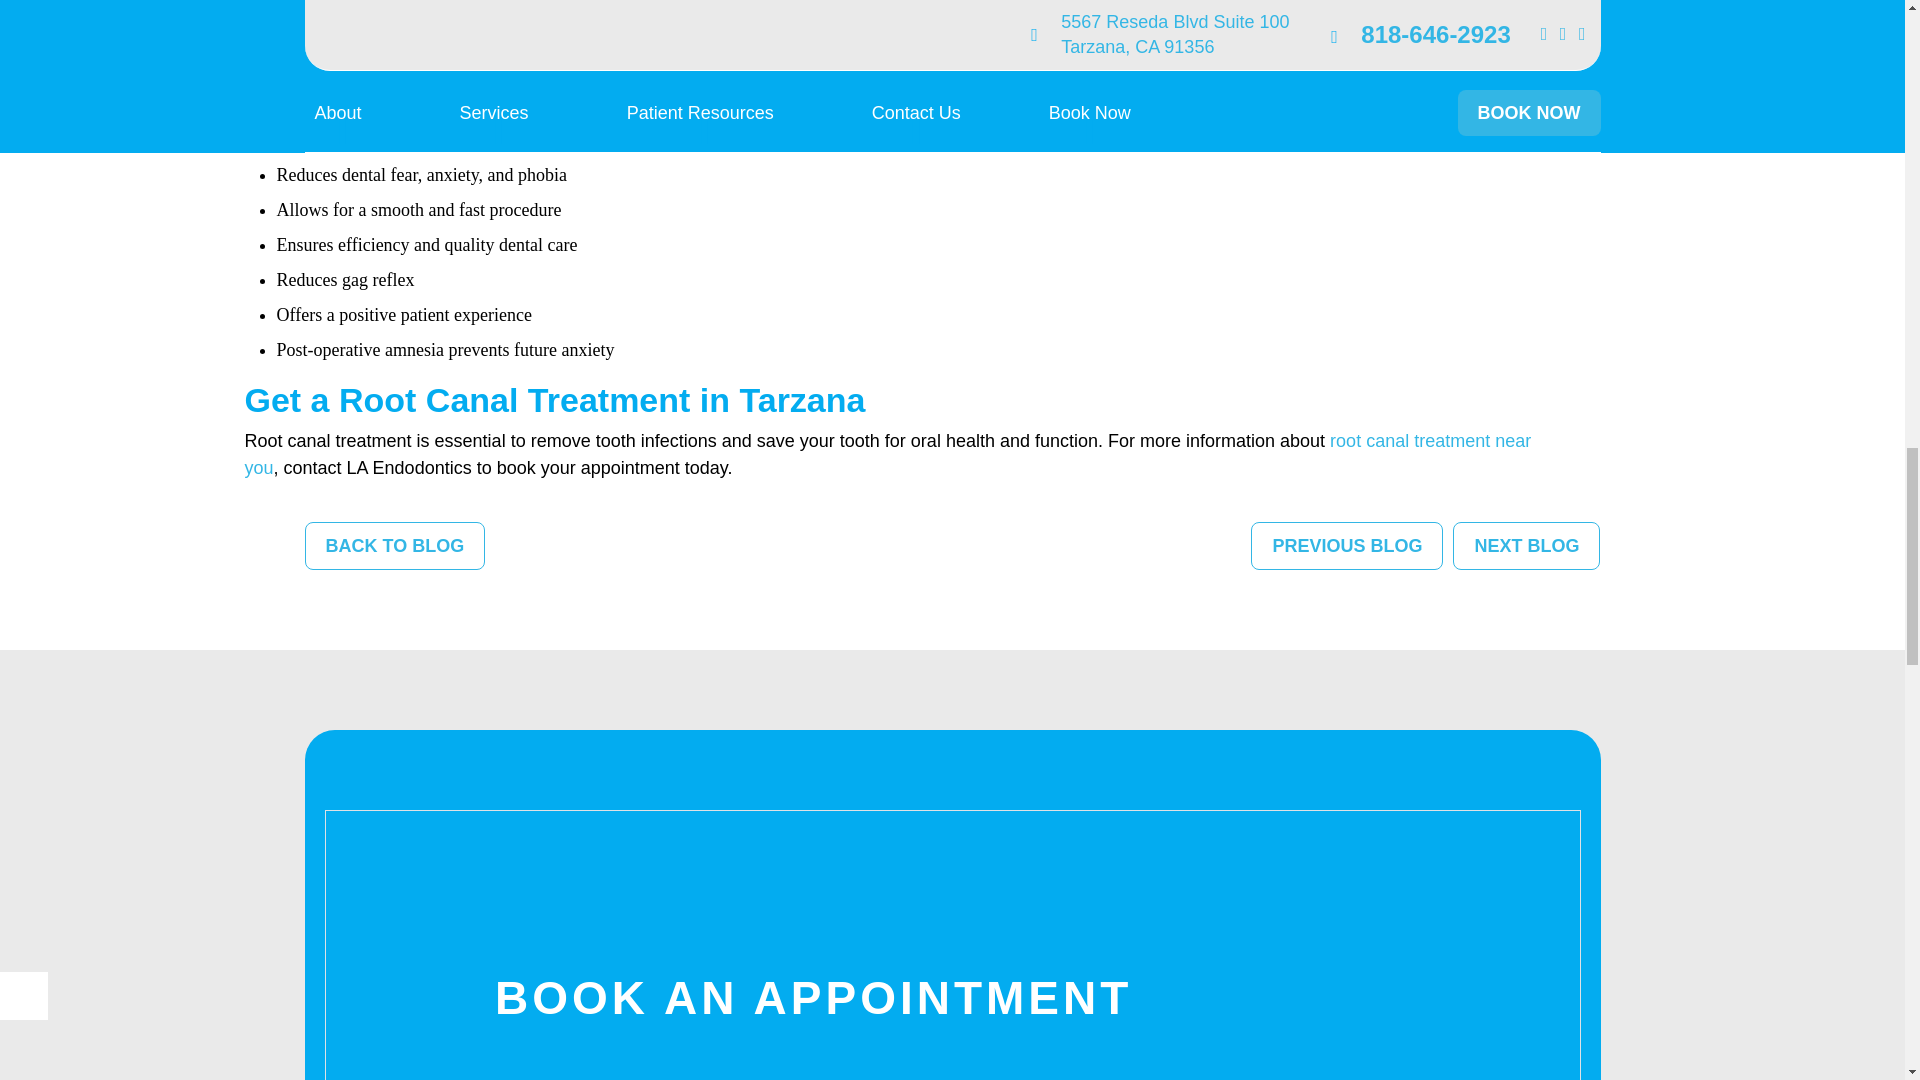 Image resolution: width=1920 pixels, height=1080 pixels. Describe the element at coordinates (394, 546) in the screenshot. I see `BACK TO BLOG` at that location.